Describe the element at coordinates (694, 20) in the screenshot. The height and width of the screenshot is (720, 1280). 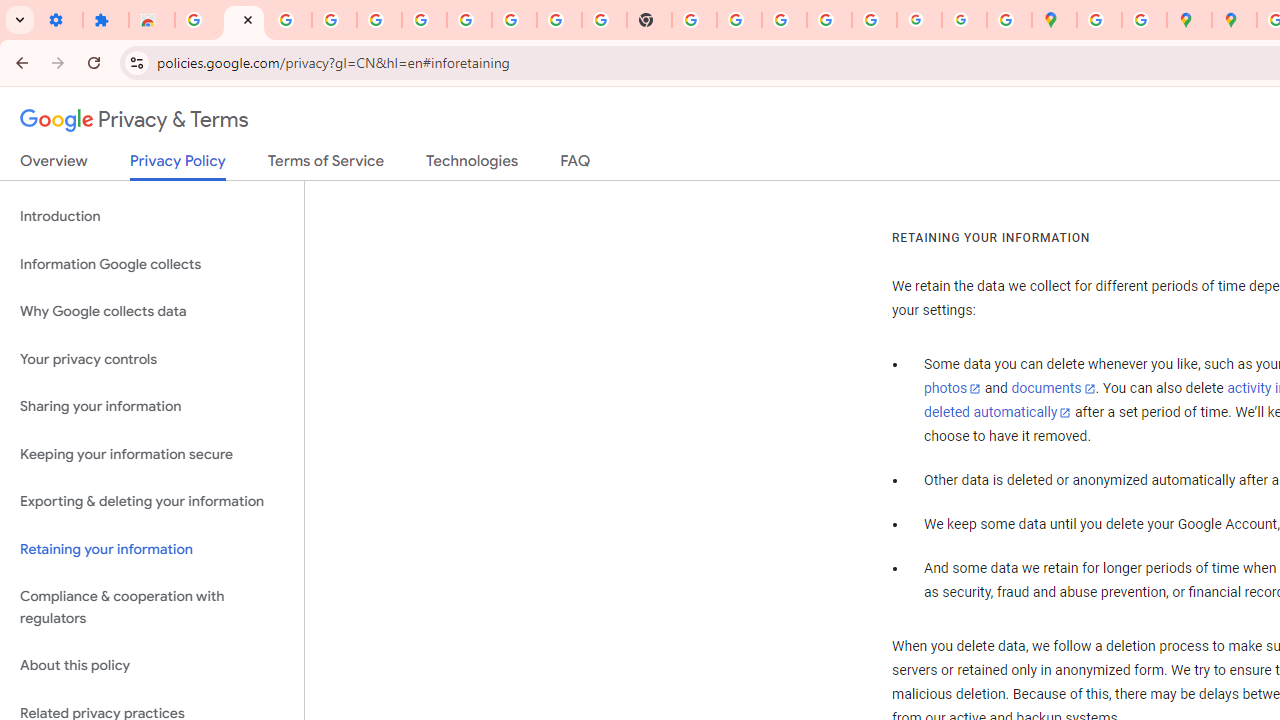
I see `https://scholar.google.com/` at that location.